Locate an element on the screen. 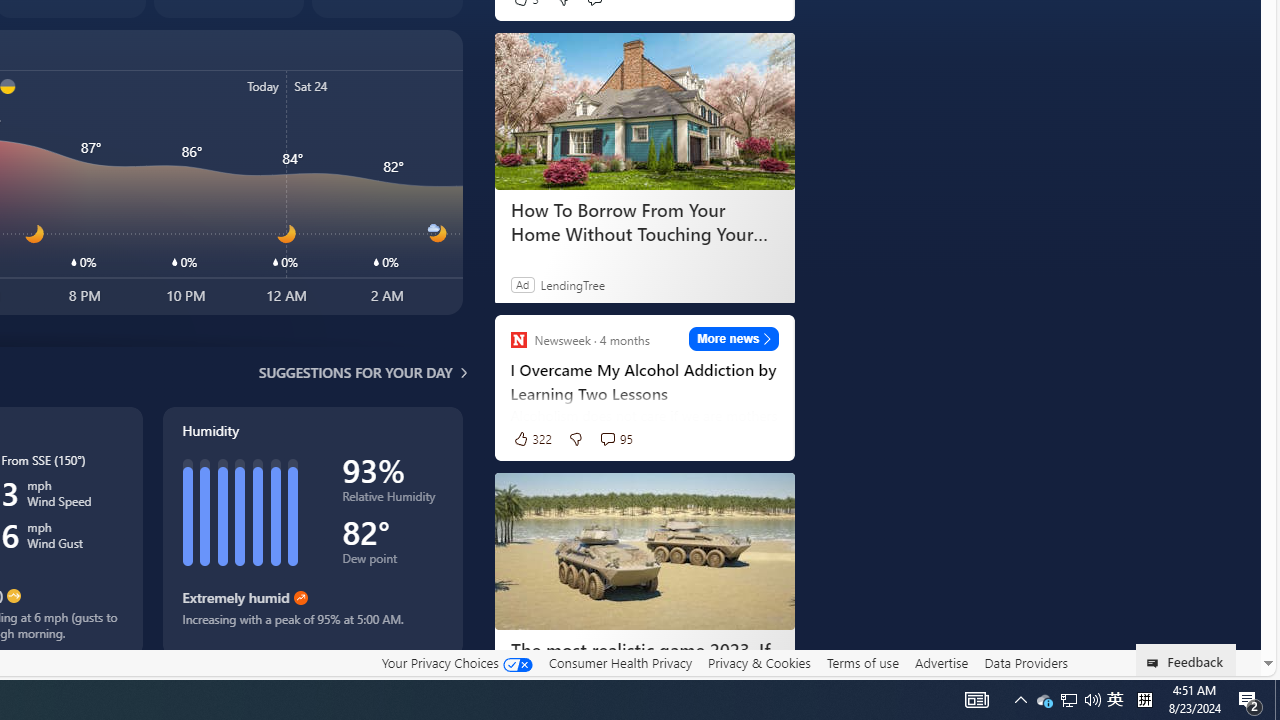 This screenshot has width=1280, height=720. How To Borrow From Your Home Without Touching Your Mortgage is located at coordinates (644, 112).